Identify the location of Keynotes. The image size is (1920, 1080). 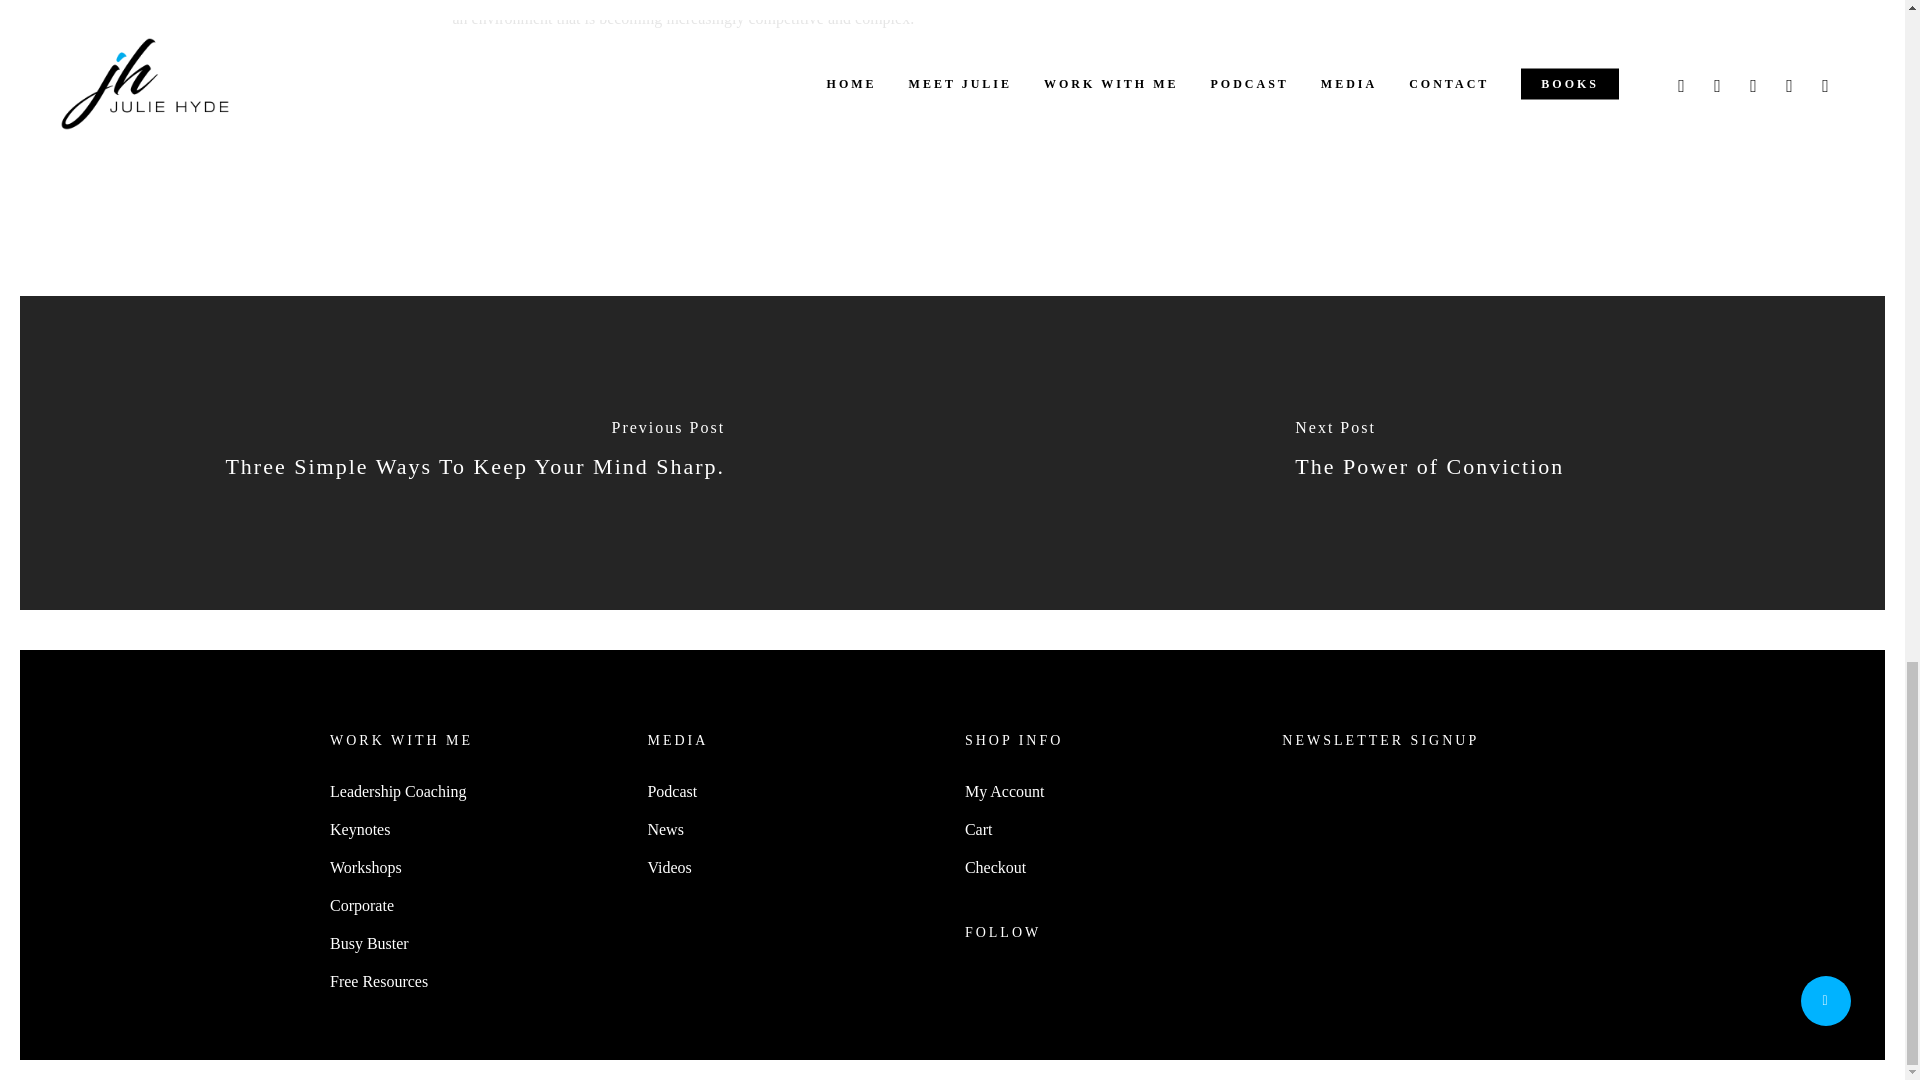
(476, 830).